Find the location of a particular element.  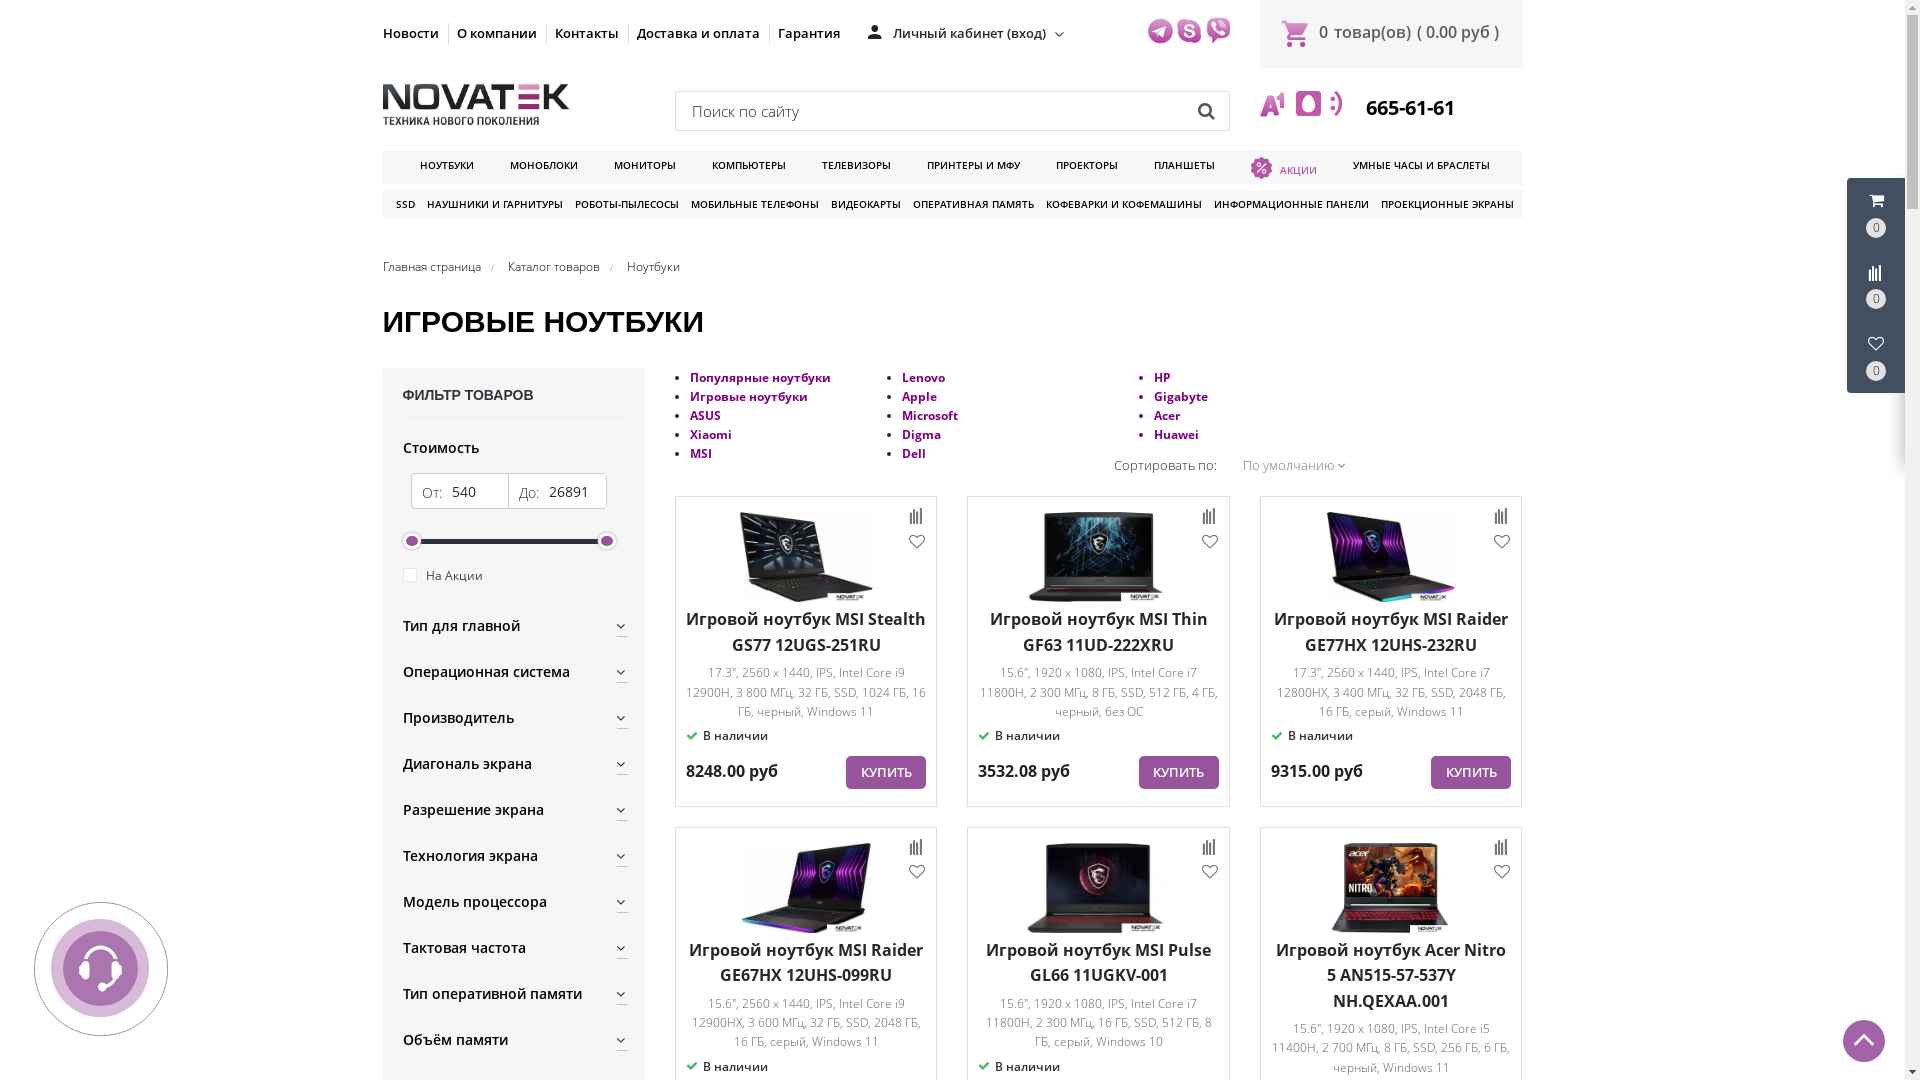

Digma is located at coordinates (922, 434).